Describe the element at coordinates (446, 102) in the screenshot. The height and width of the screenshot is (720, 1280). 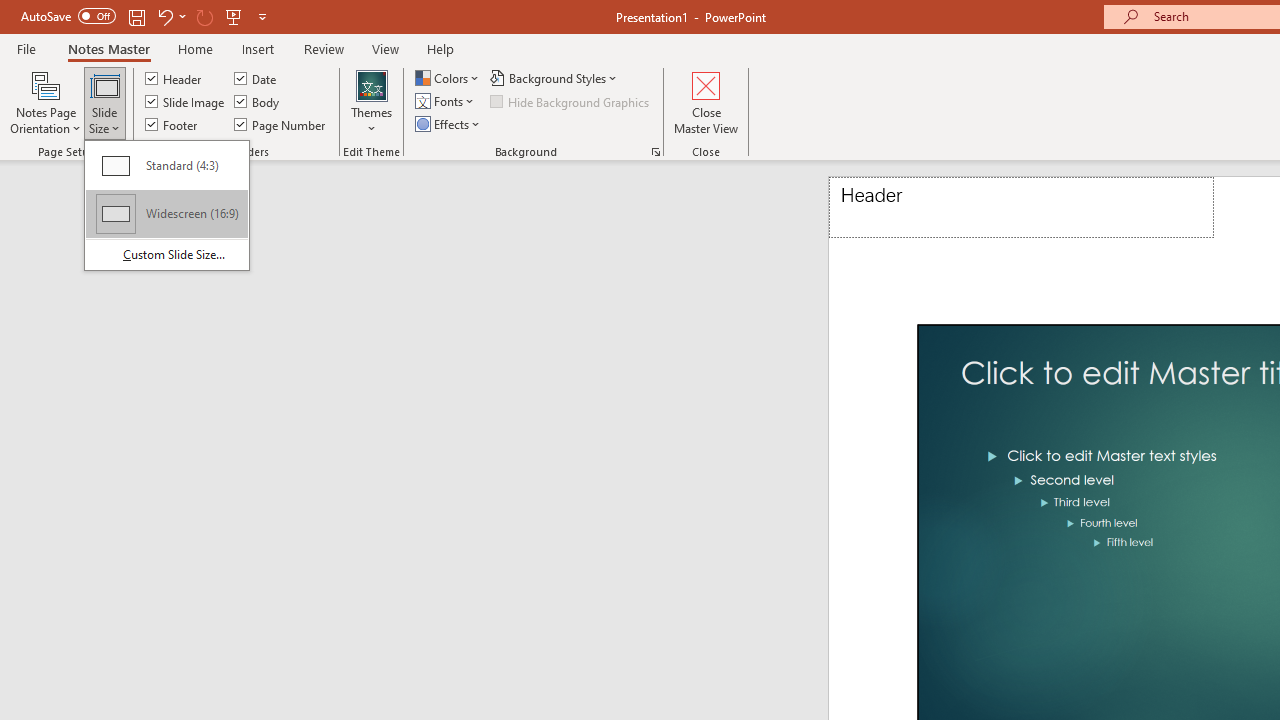
I see `Fonts` at that location.